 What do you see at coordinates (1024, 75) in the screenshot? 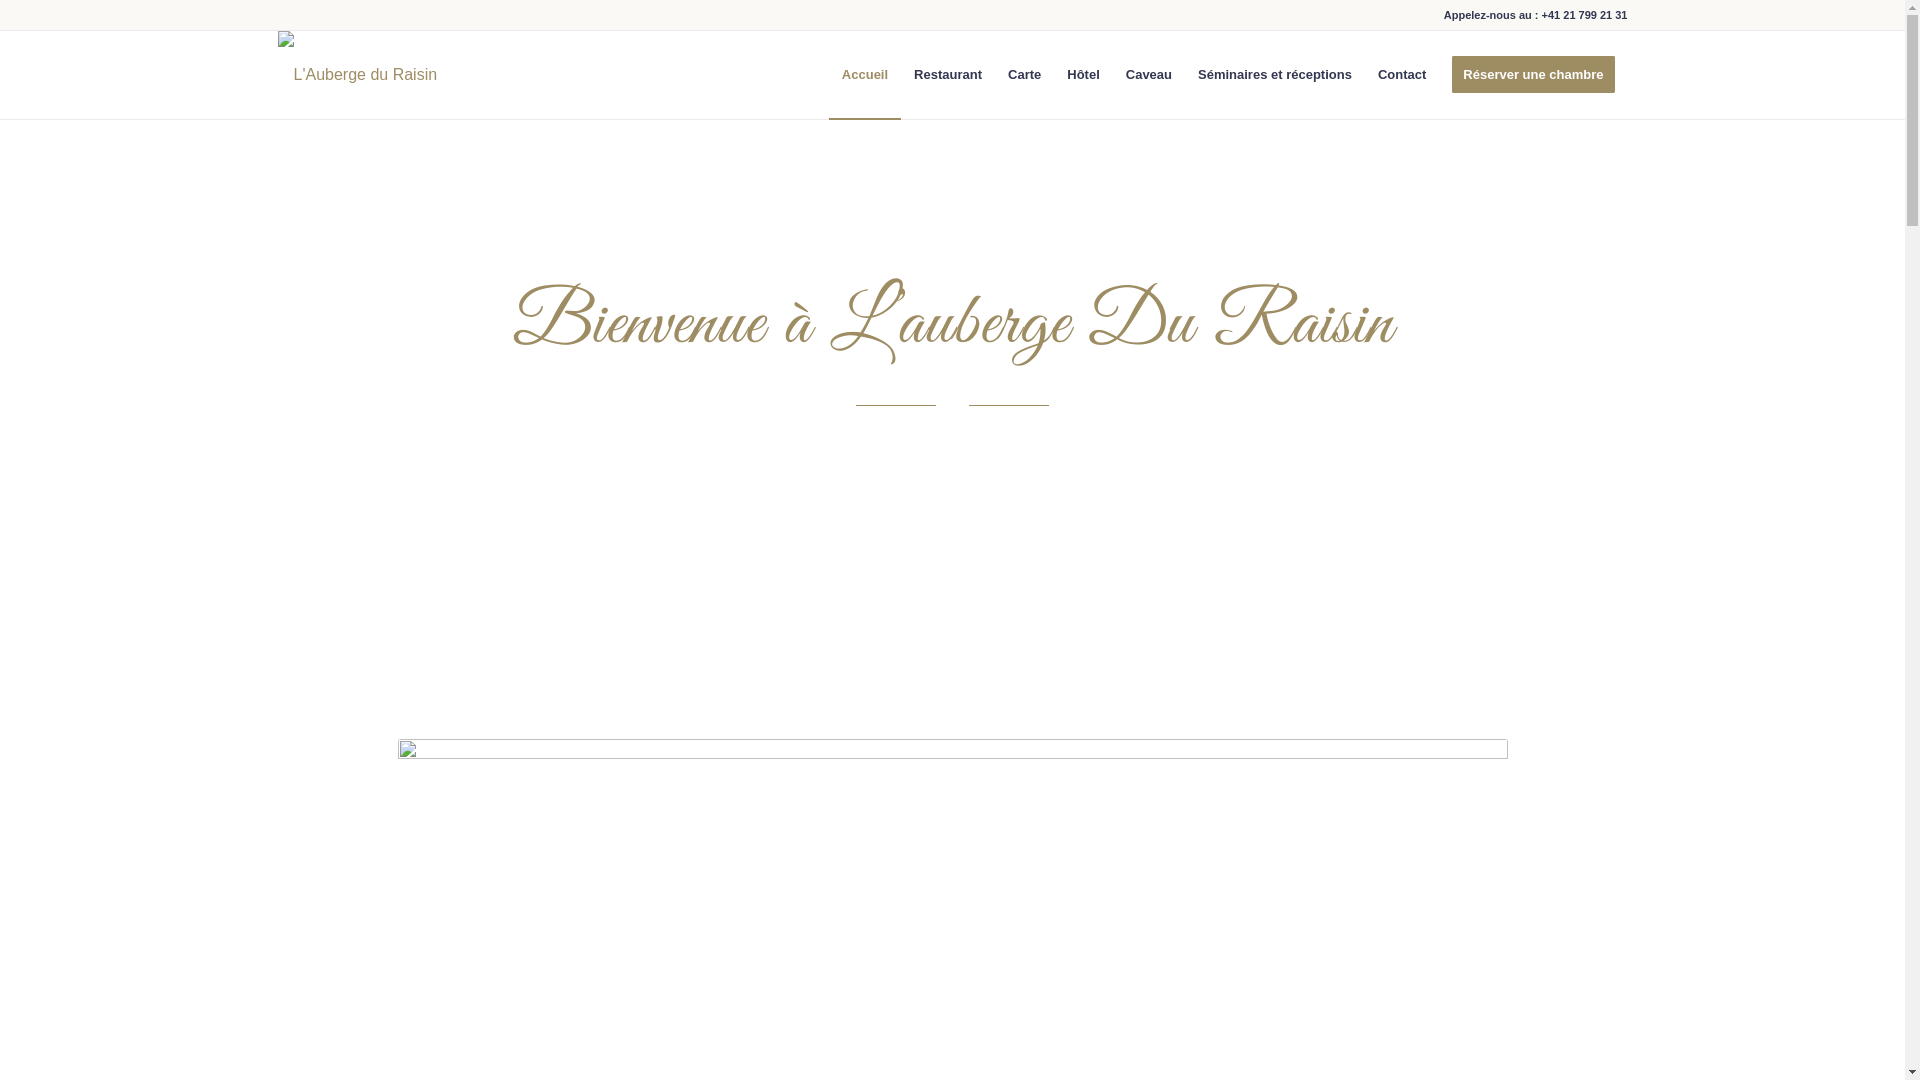
I see `Carte` at bounding box center [1024, 75].